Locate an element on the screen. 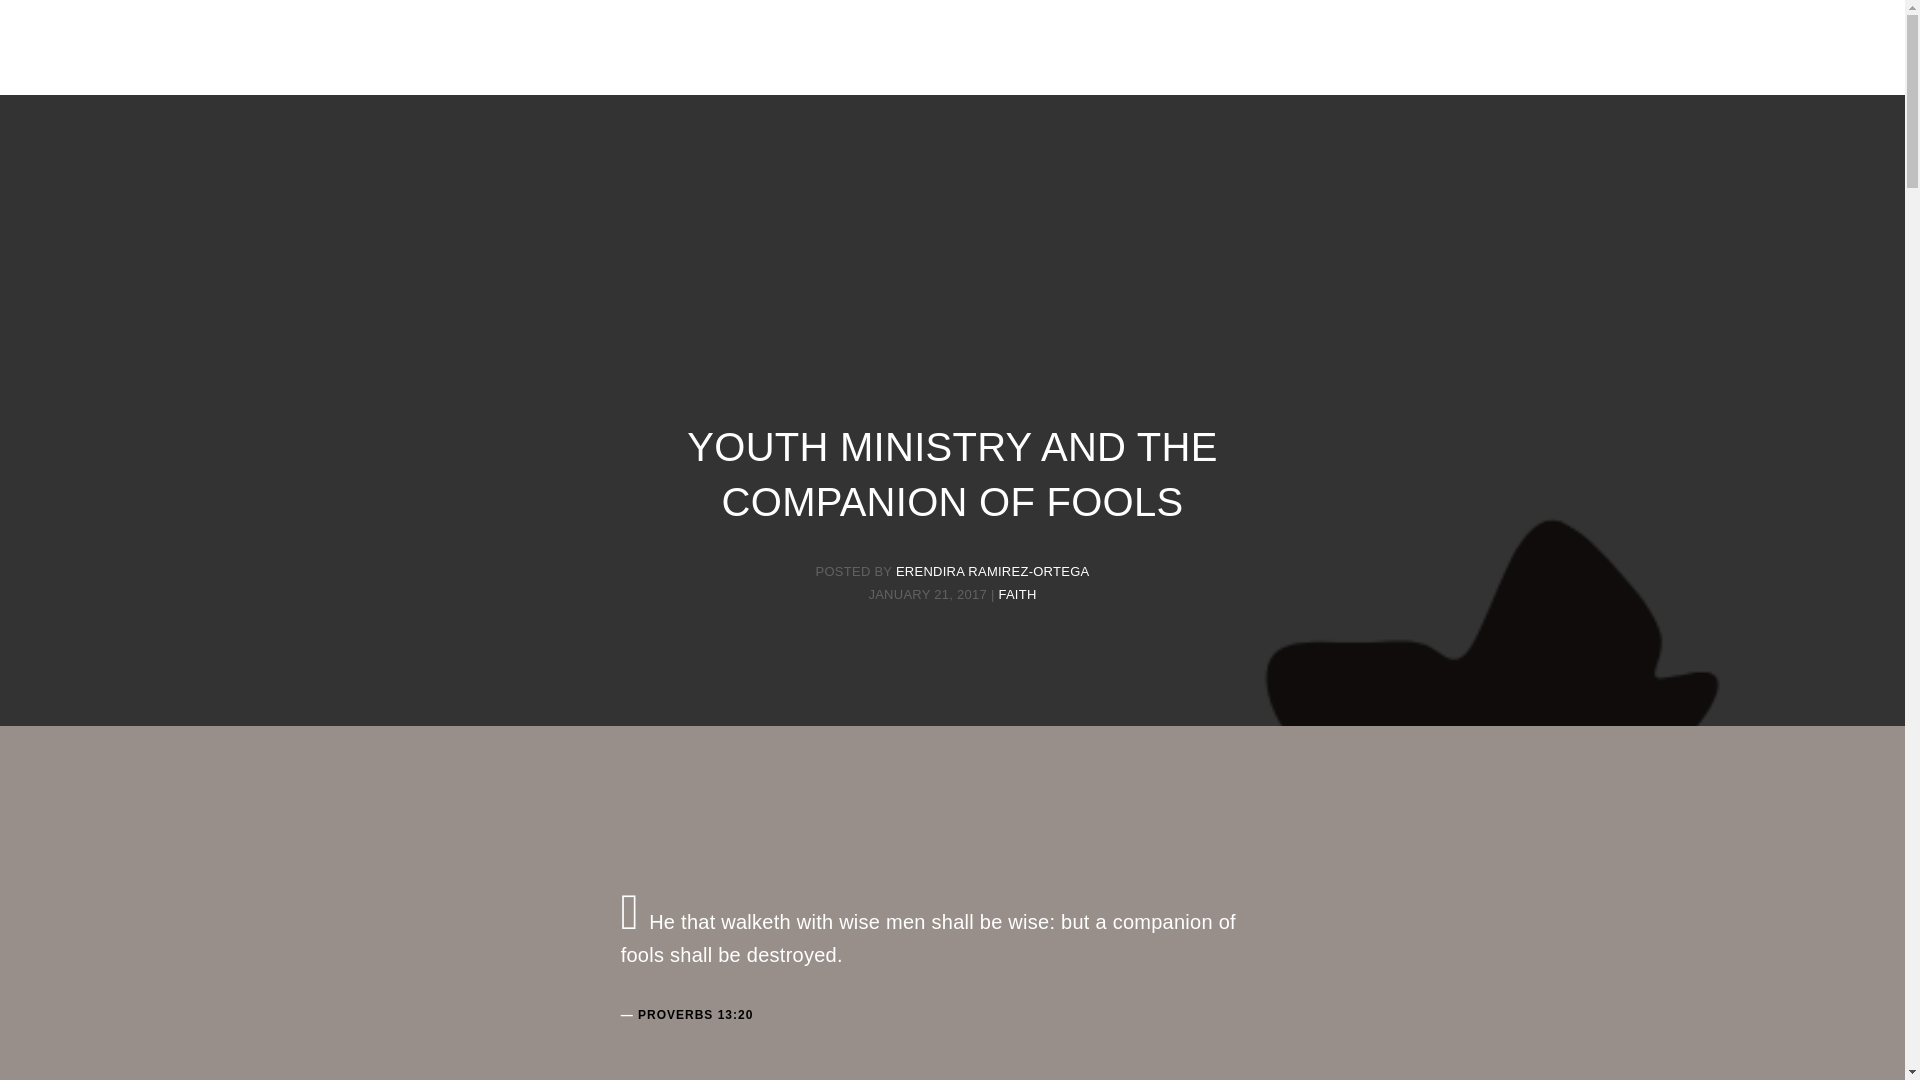 The image size is (1920, 1080). PROVERBS 13:20 is located at coordinates (694, 1014).